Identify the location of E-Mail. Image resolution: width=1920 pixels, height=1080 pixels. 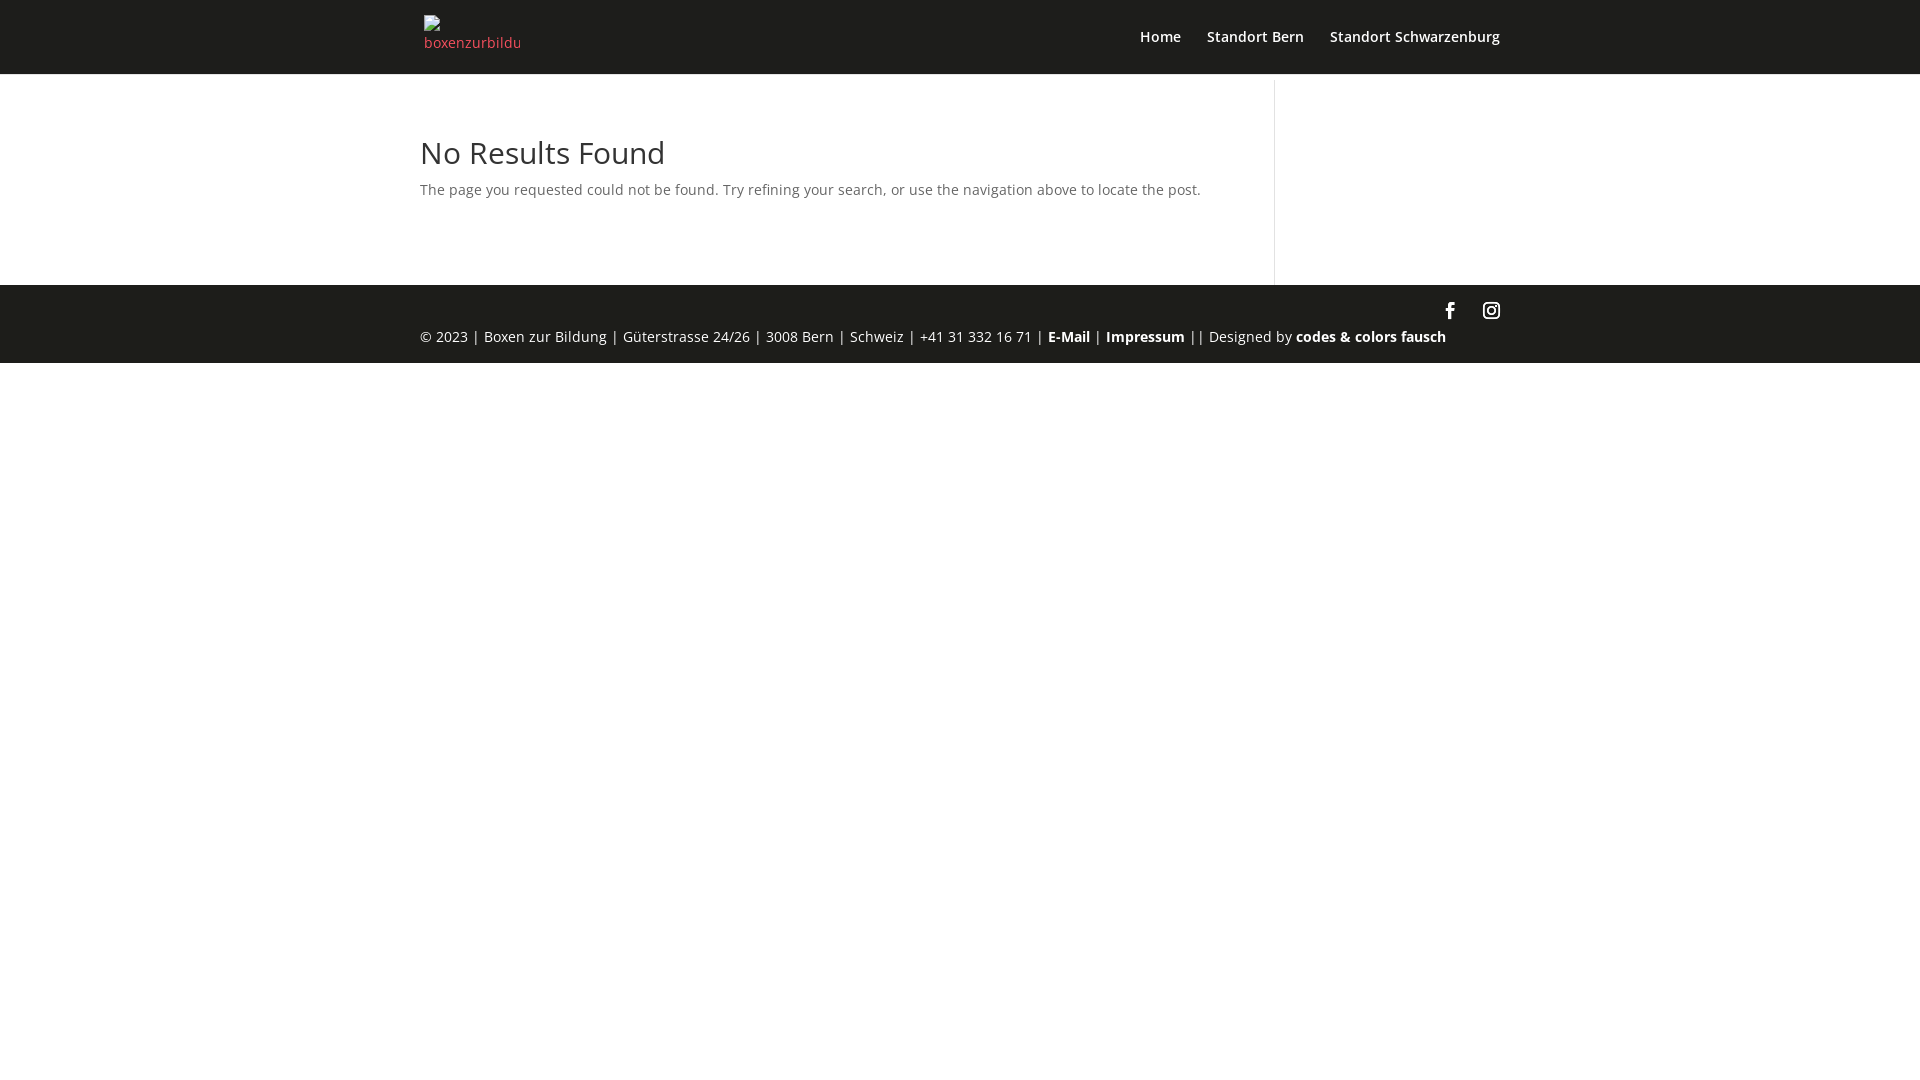
(1069, 336).